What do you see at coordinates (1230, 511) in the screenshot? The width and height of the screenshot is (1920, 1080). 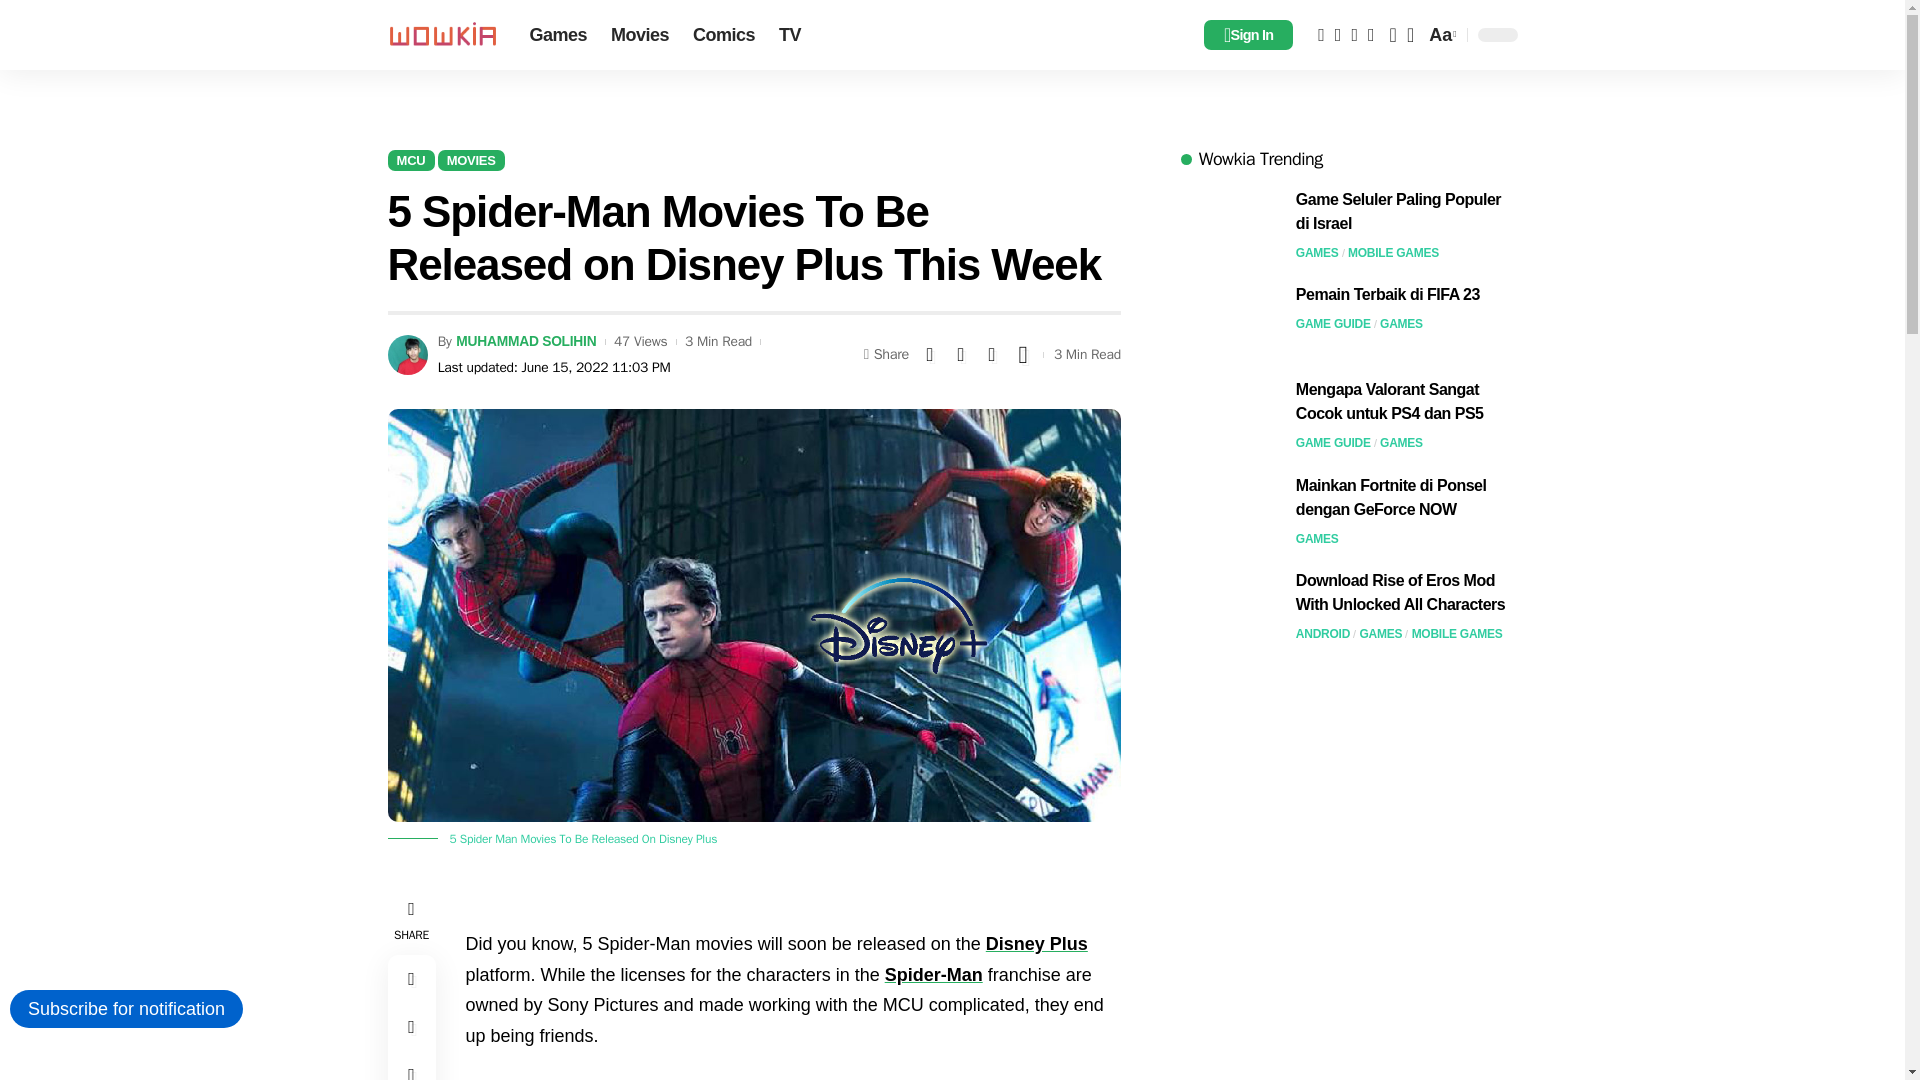 I see `Mainkan Fortnite di Ponsel dengan GeForce NOW` at bounding box center [1230, 511].